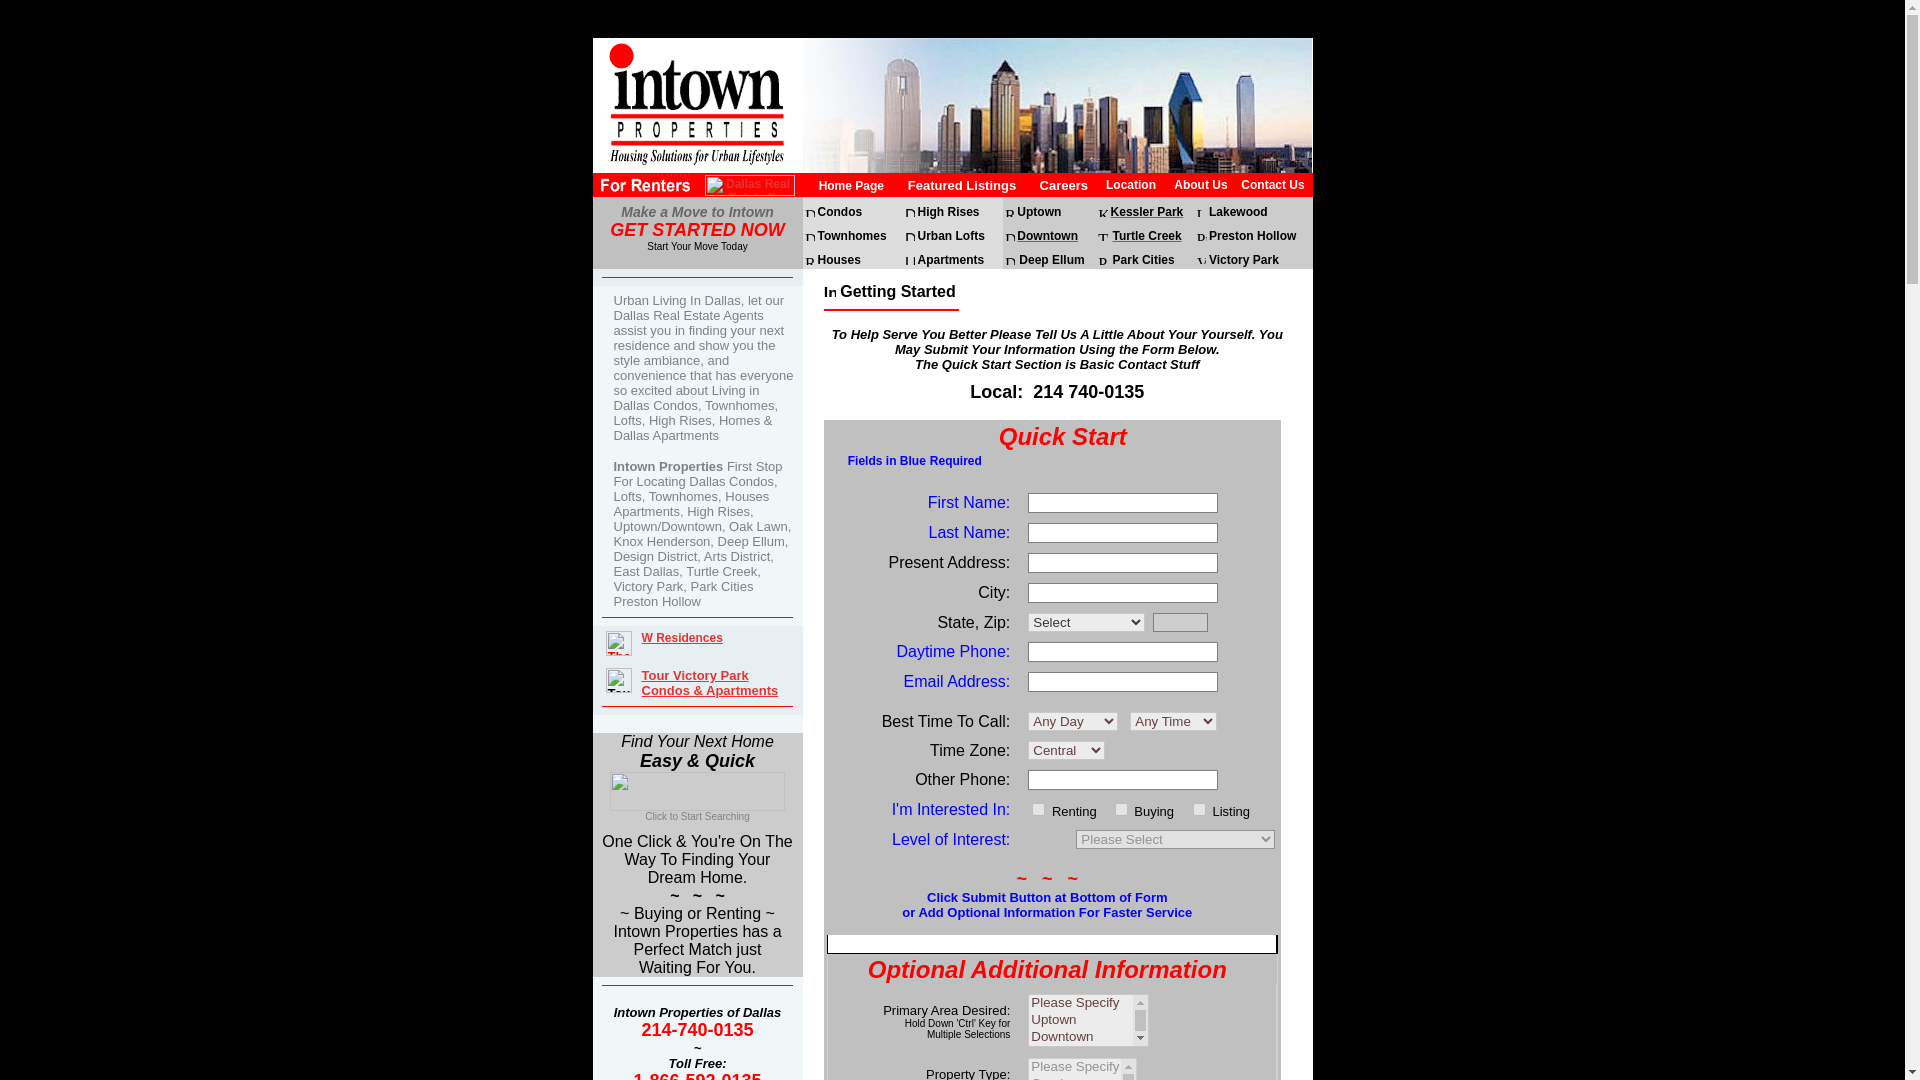 The height and width of the screenshot is (1080, 1920). Describe the element at coordinates (696, 231) in the screenshot. I see `GET STARTED NOW` at that location.